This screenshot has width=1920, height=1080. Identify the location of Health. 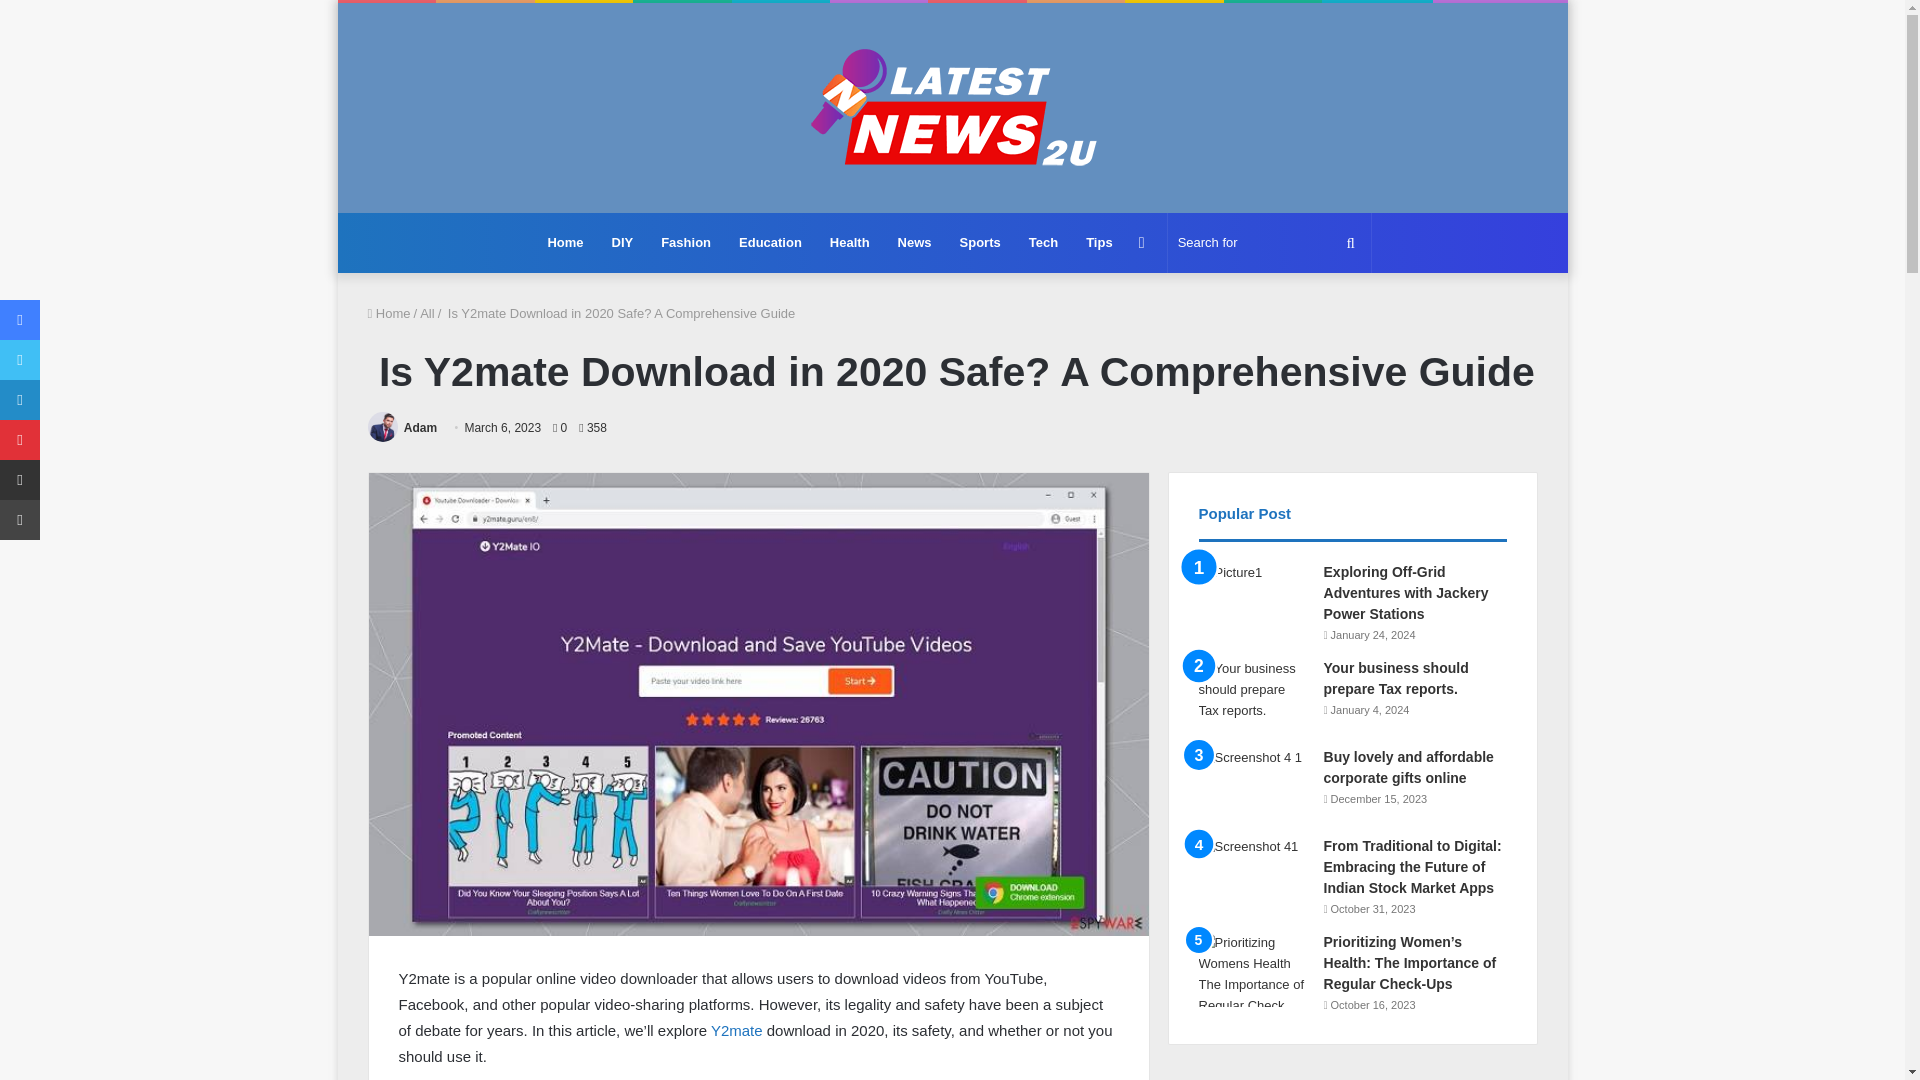
(850, 242).